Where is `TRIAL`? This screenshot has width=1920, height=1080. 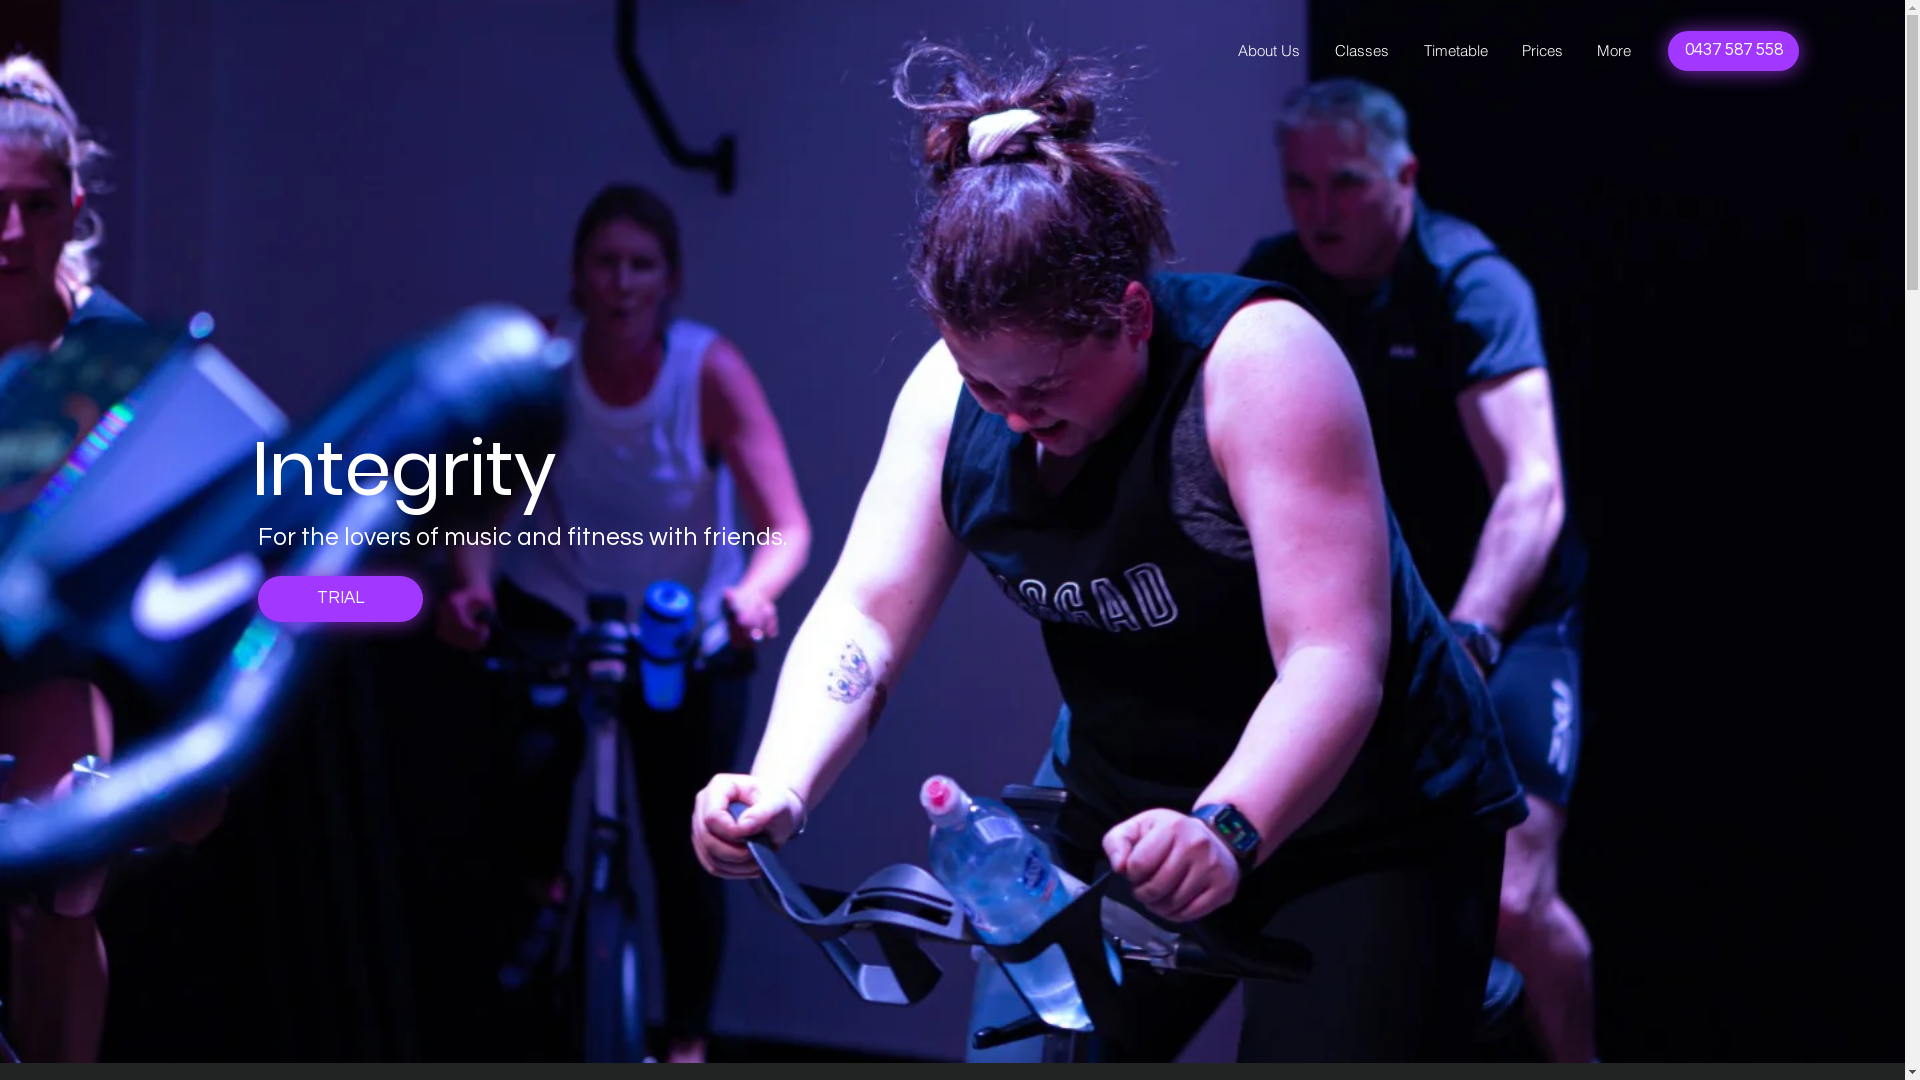 TRIAL is located at coordinates (340, 599).